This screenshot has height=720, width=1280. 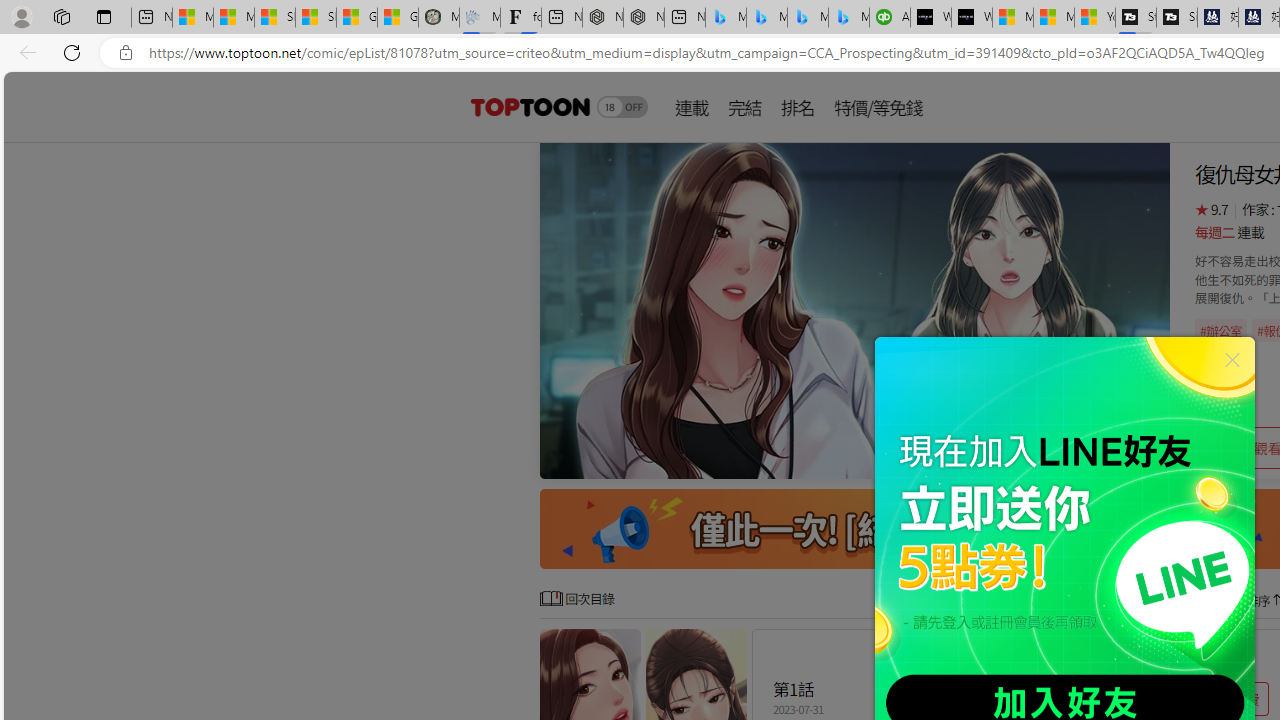 What do you see at coordinates (890, 18) in the screenshot?
I see `Accounting Software for Accountants, CPAs and Bookkeepers` at bounding box center [890, 18].